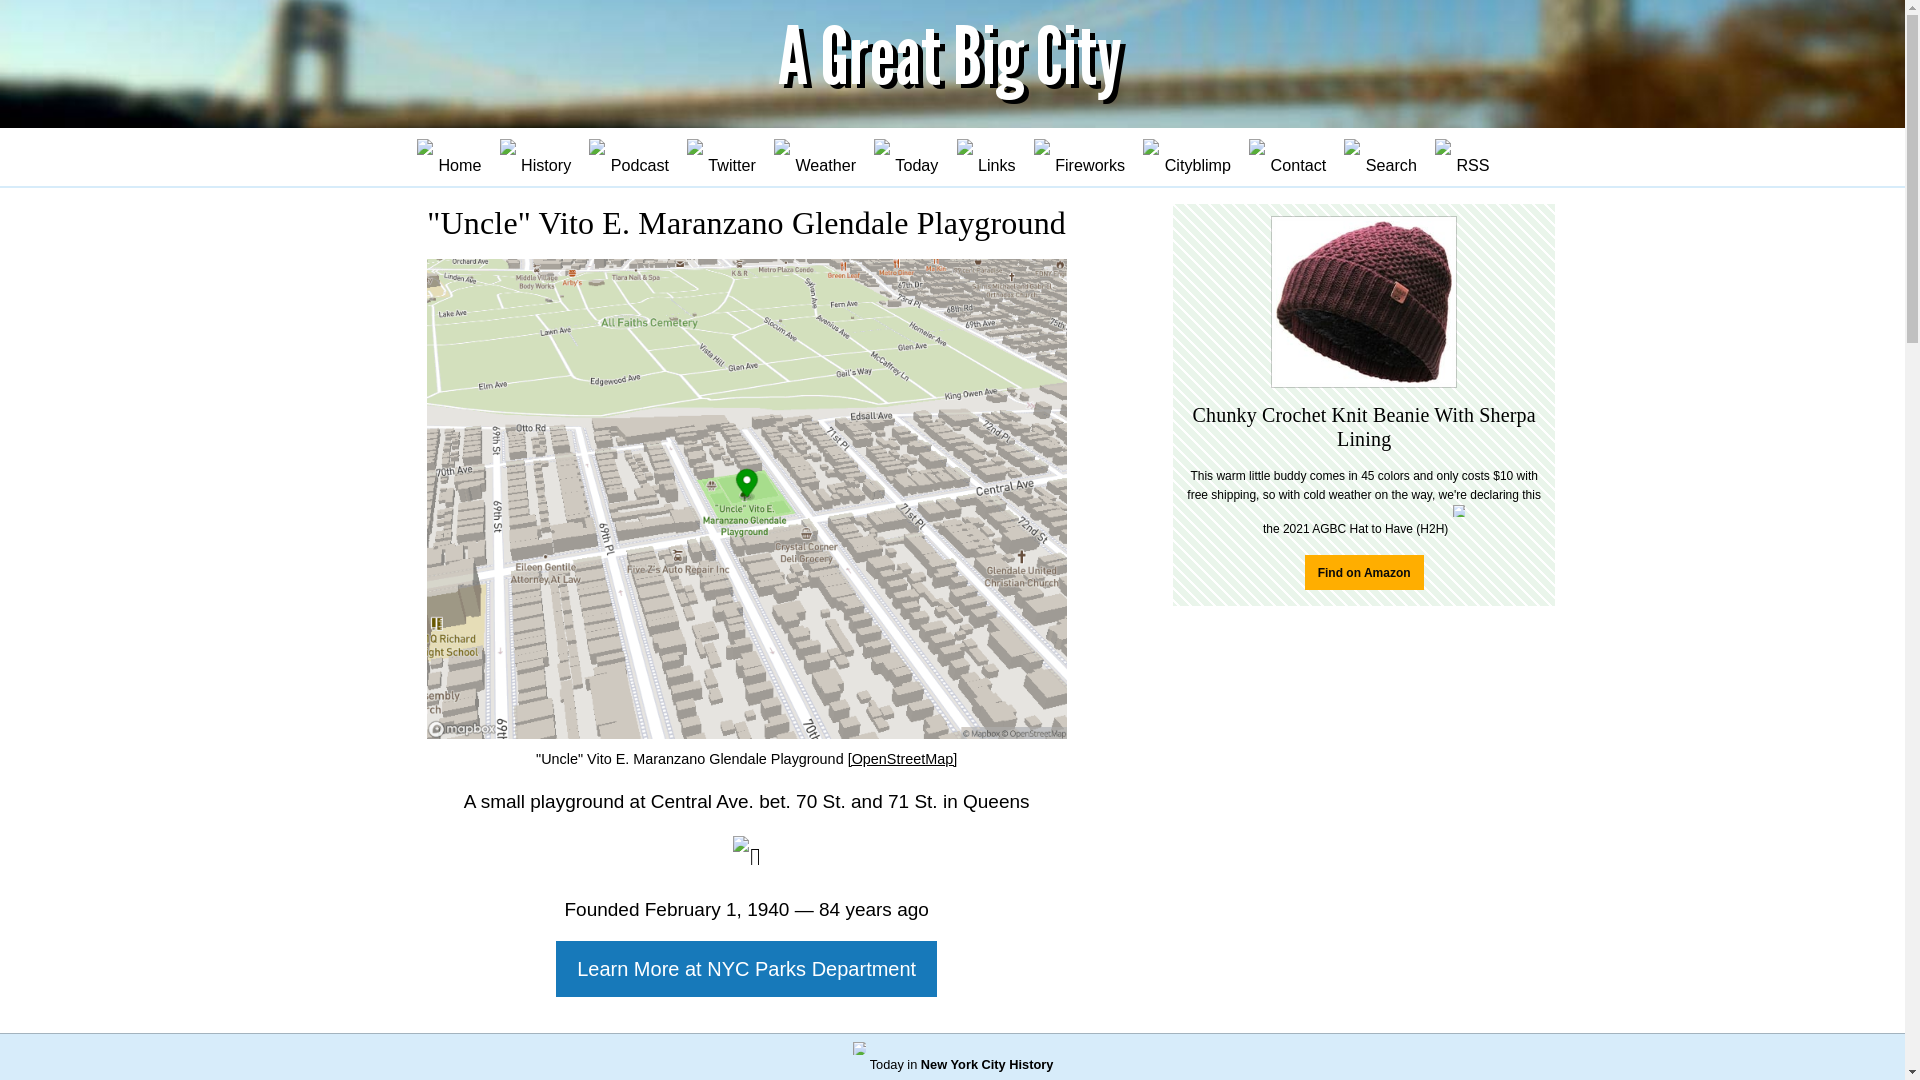 The width and height of the screenshot is (1920, 1080). I want to click on A Great Big City on Twitter, so click(720, 159).